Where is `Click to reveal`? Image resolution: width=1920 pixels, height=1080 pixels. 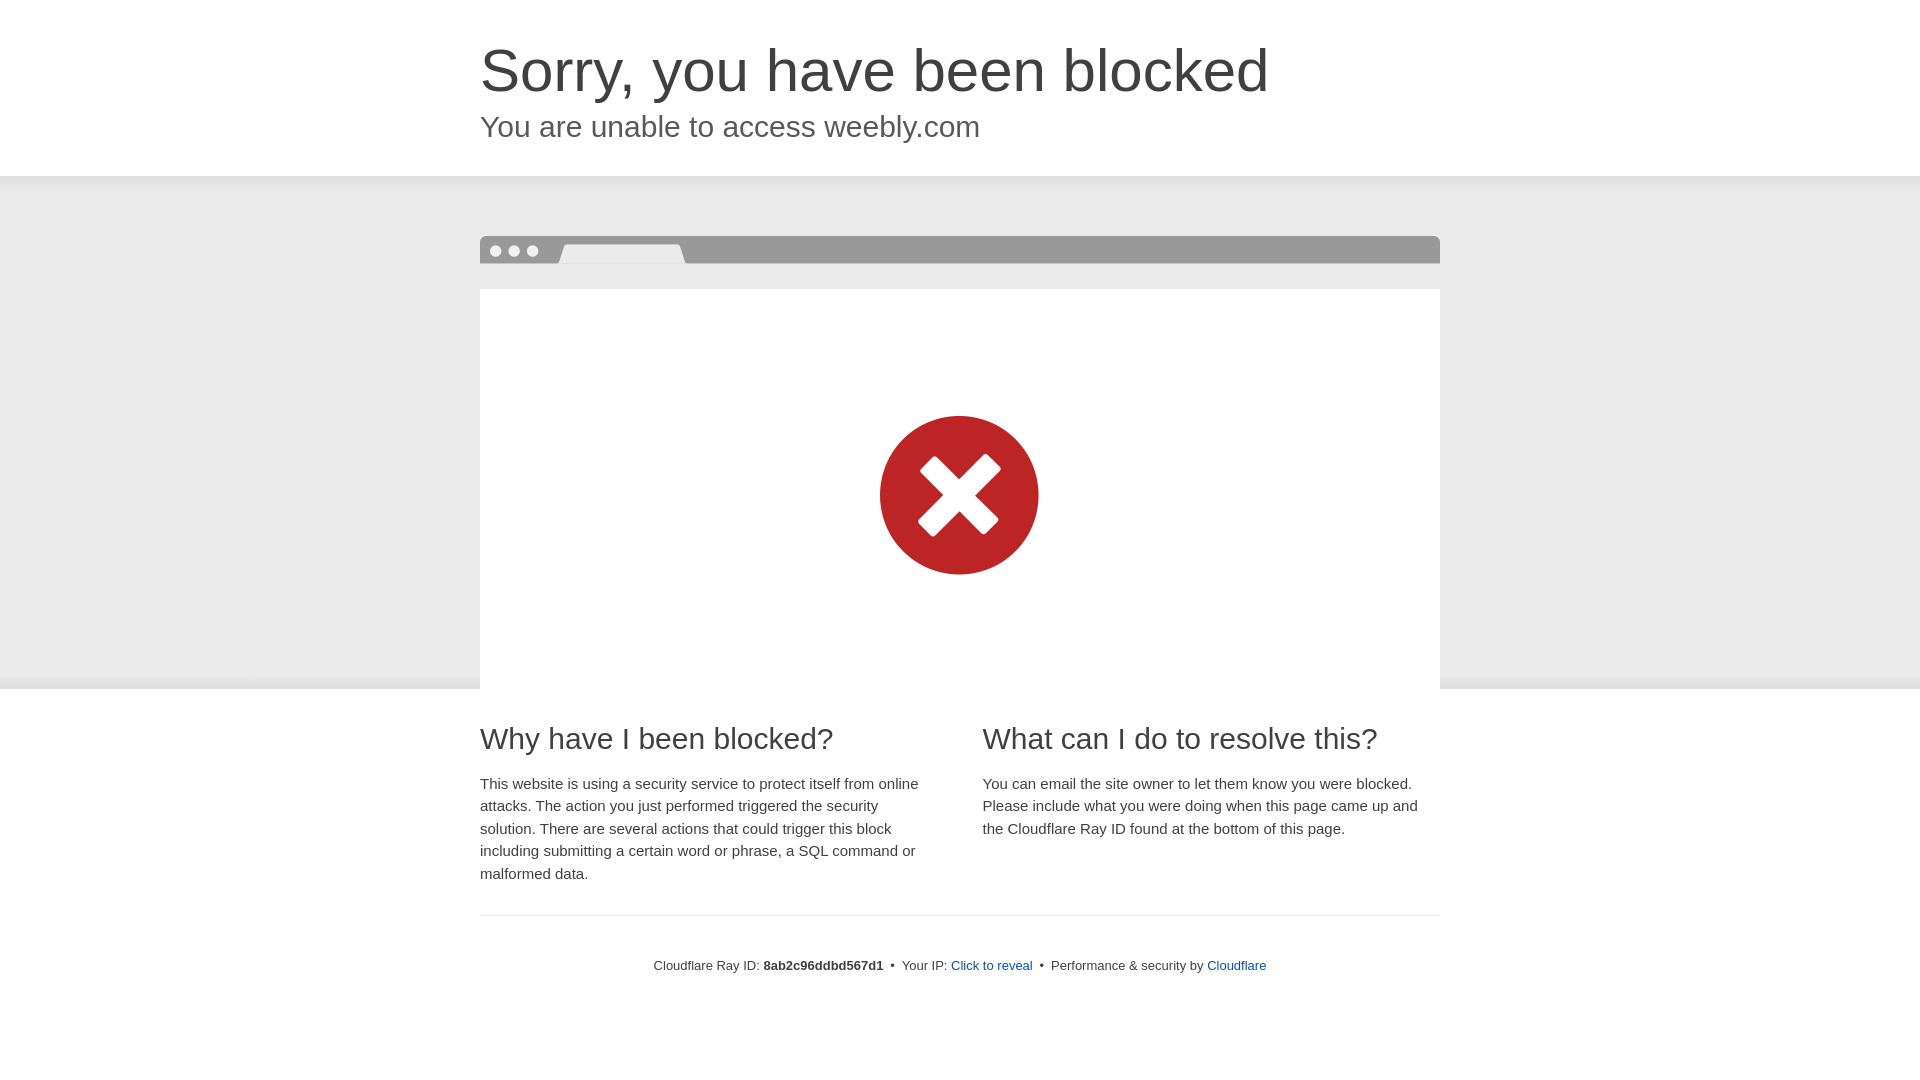
Click to reveal is located at coordinates (991, 966).